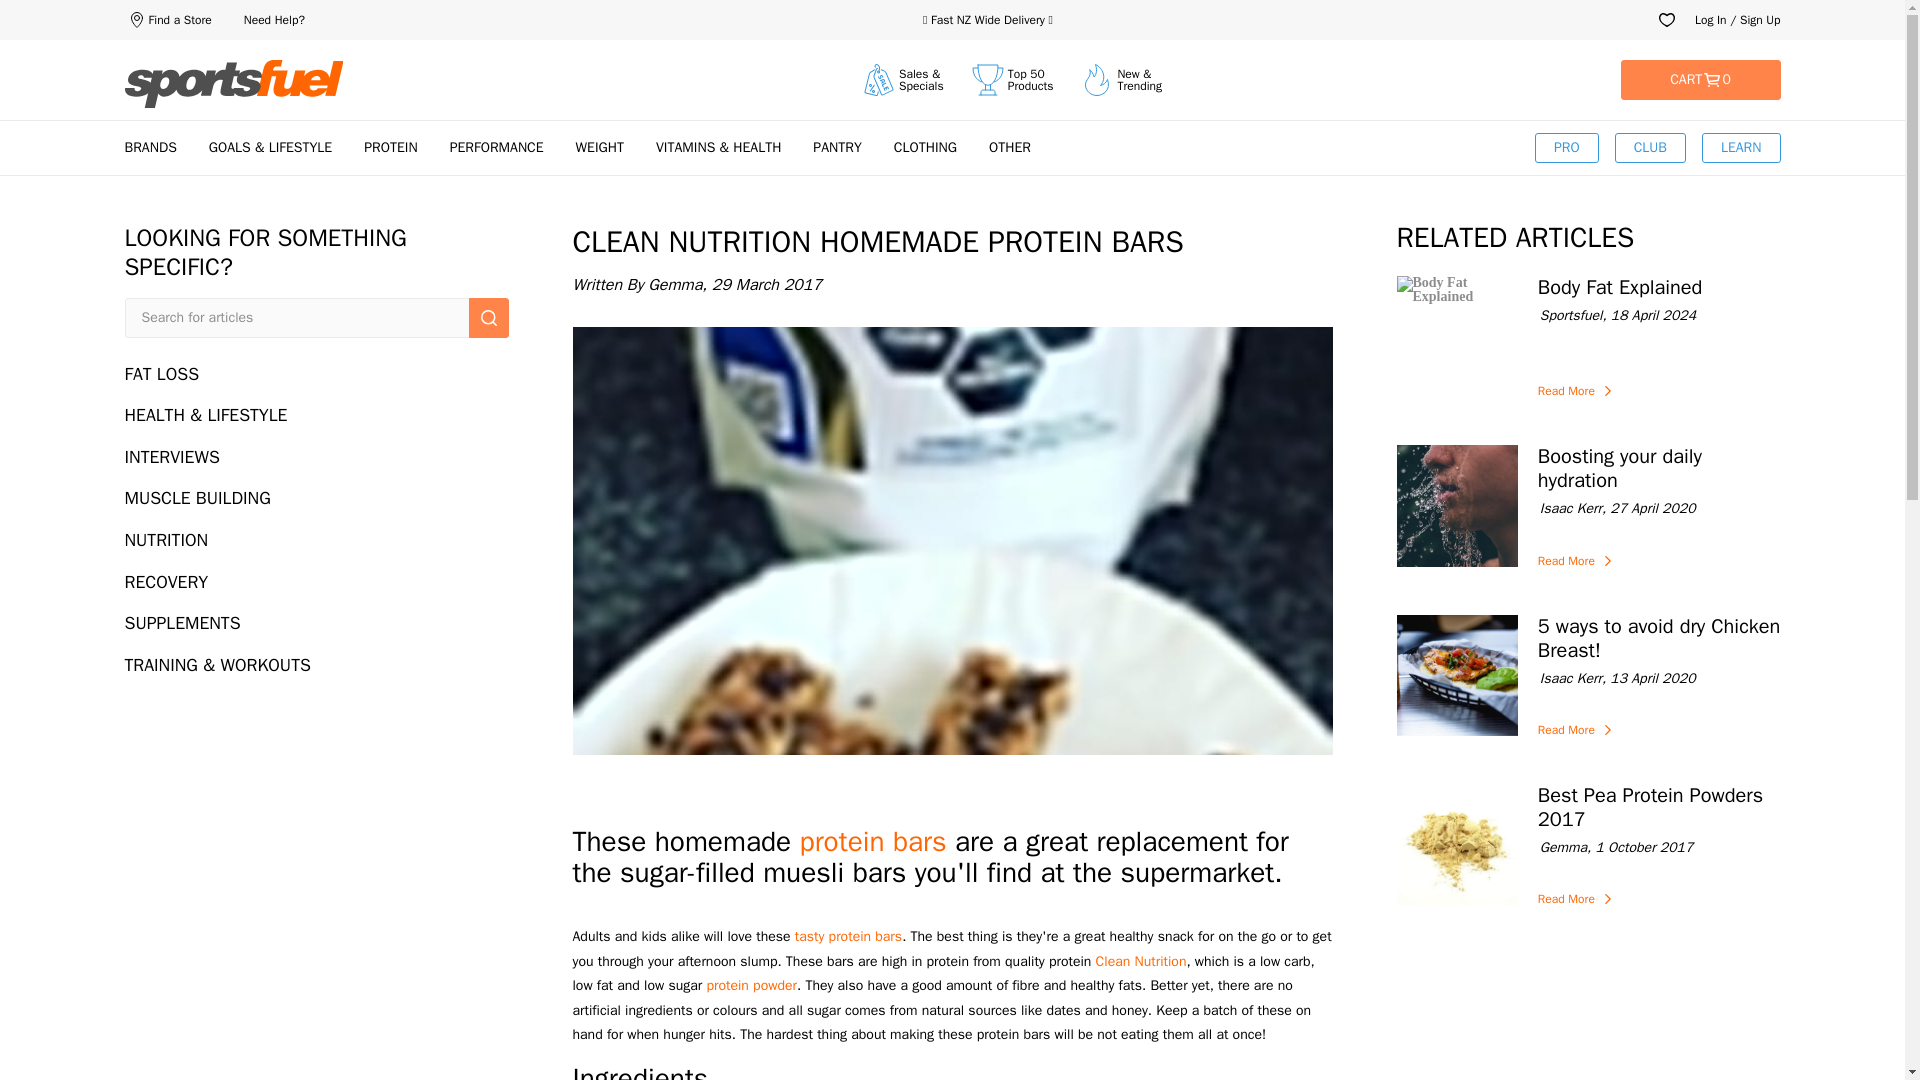 The width and height of the screenshot is (1920, 1080). Describe the element at coordinates (1700, 80) in the screenshot. I see `CLUB` at that location.